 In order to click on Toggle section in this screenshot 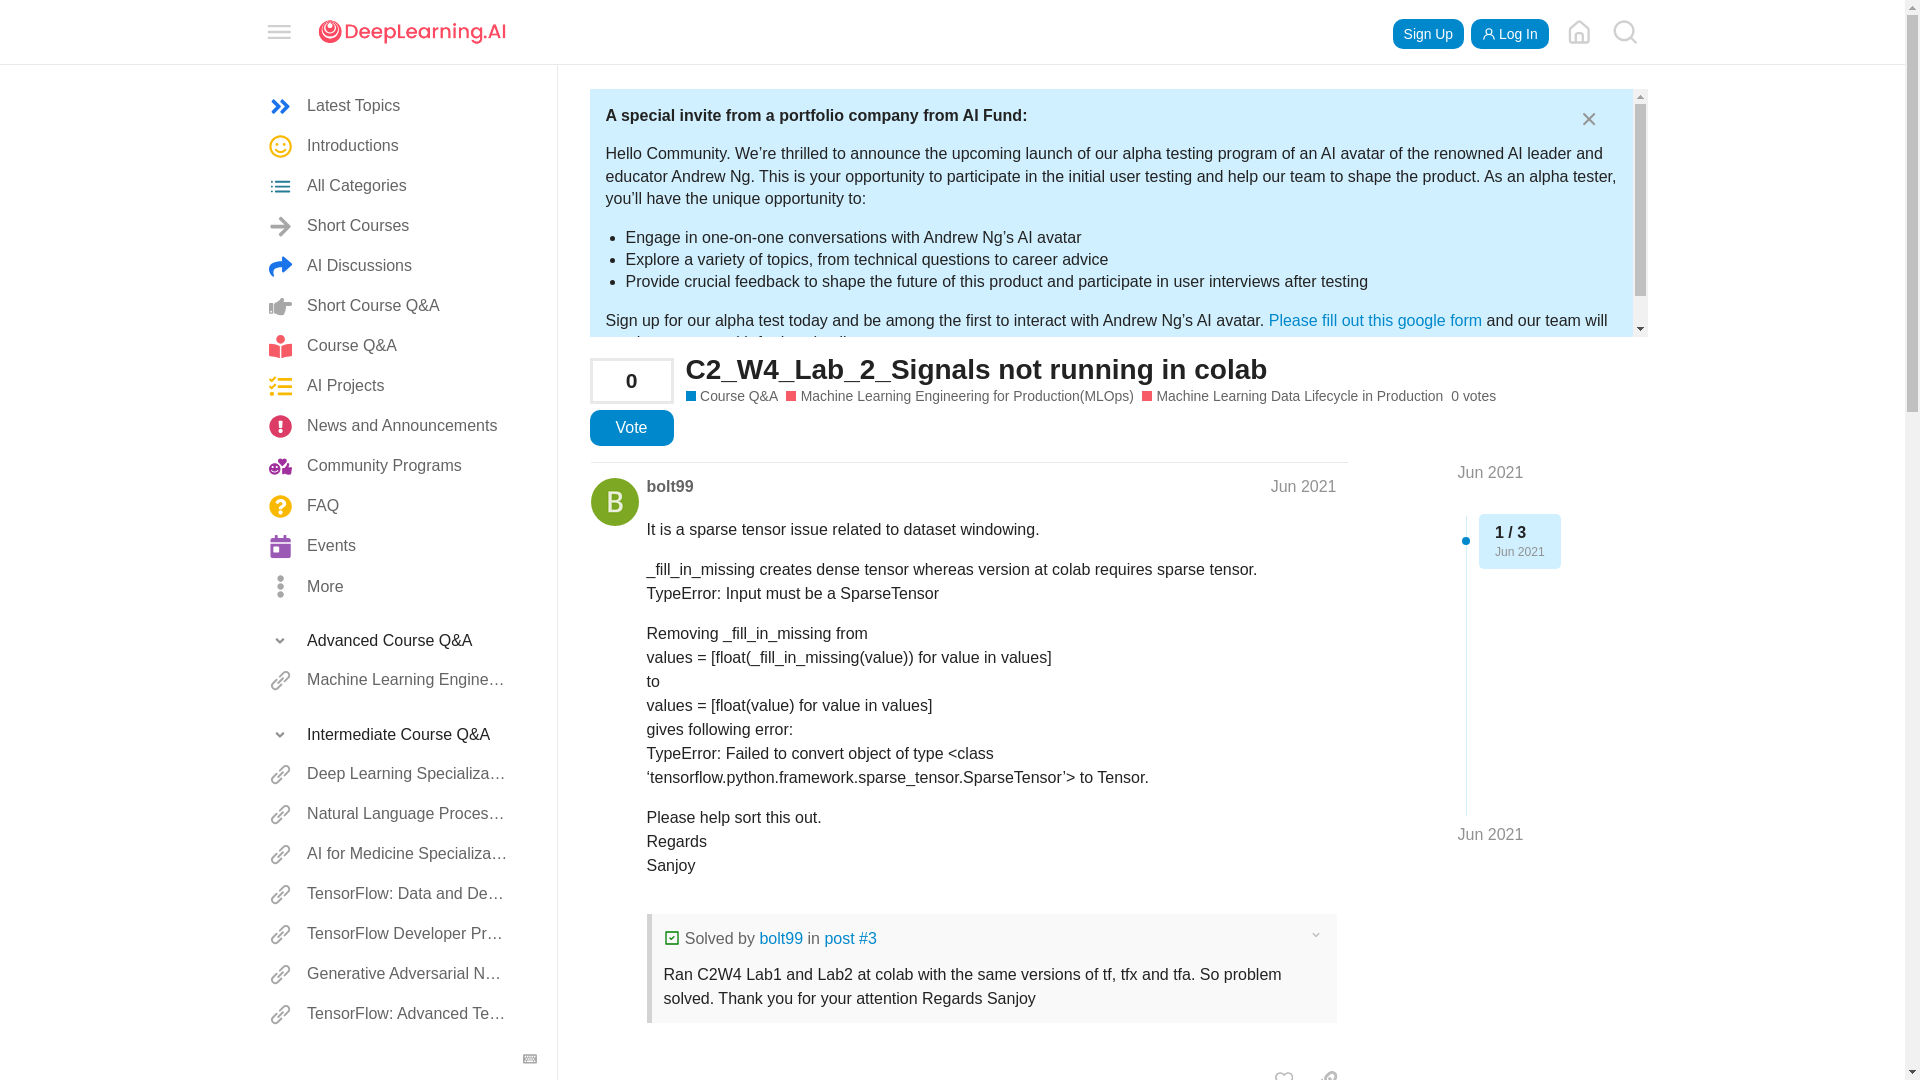, I will do `click(390, 640)`.